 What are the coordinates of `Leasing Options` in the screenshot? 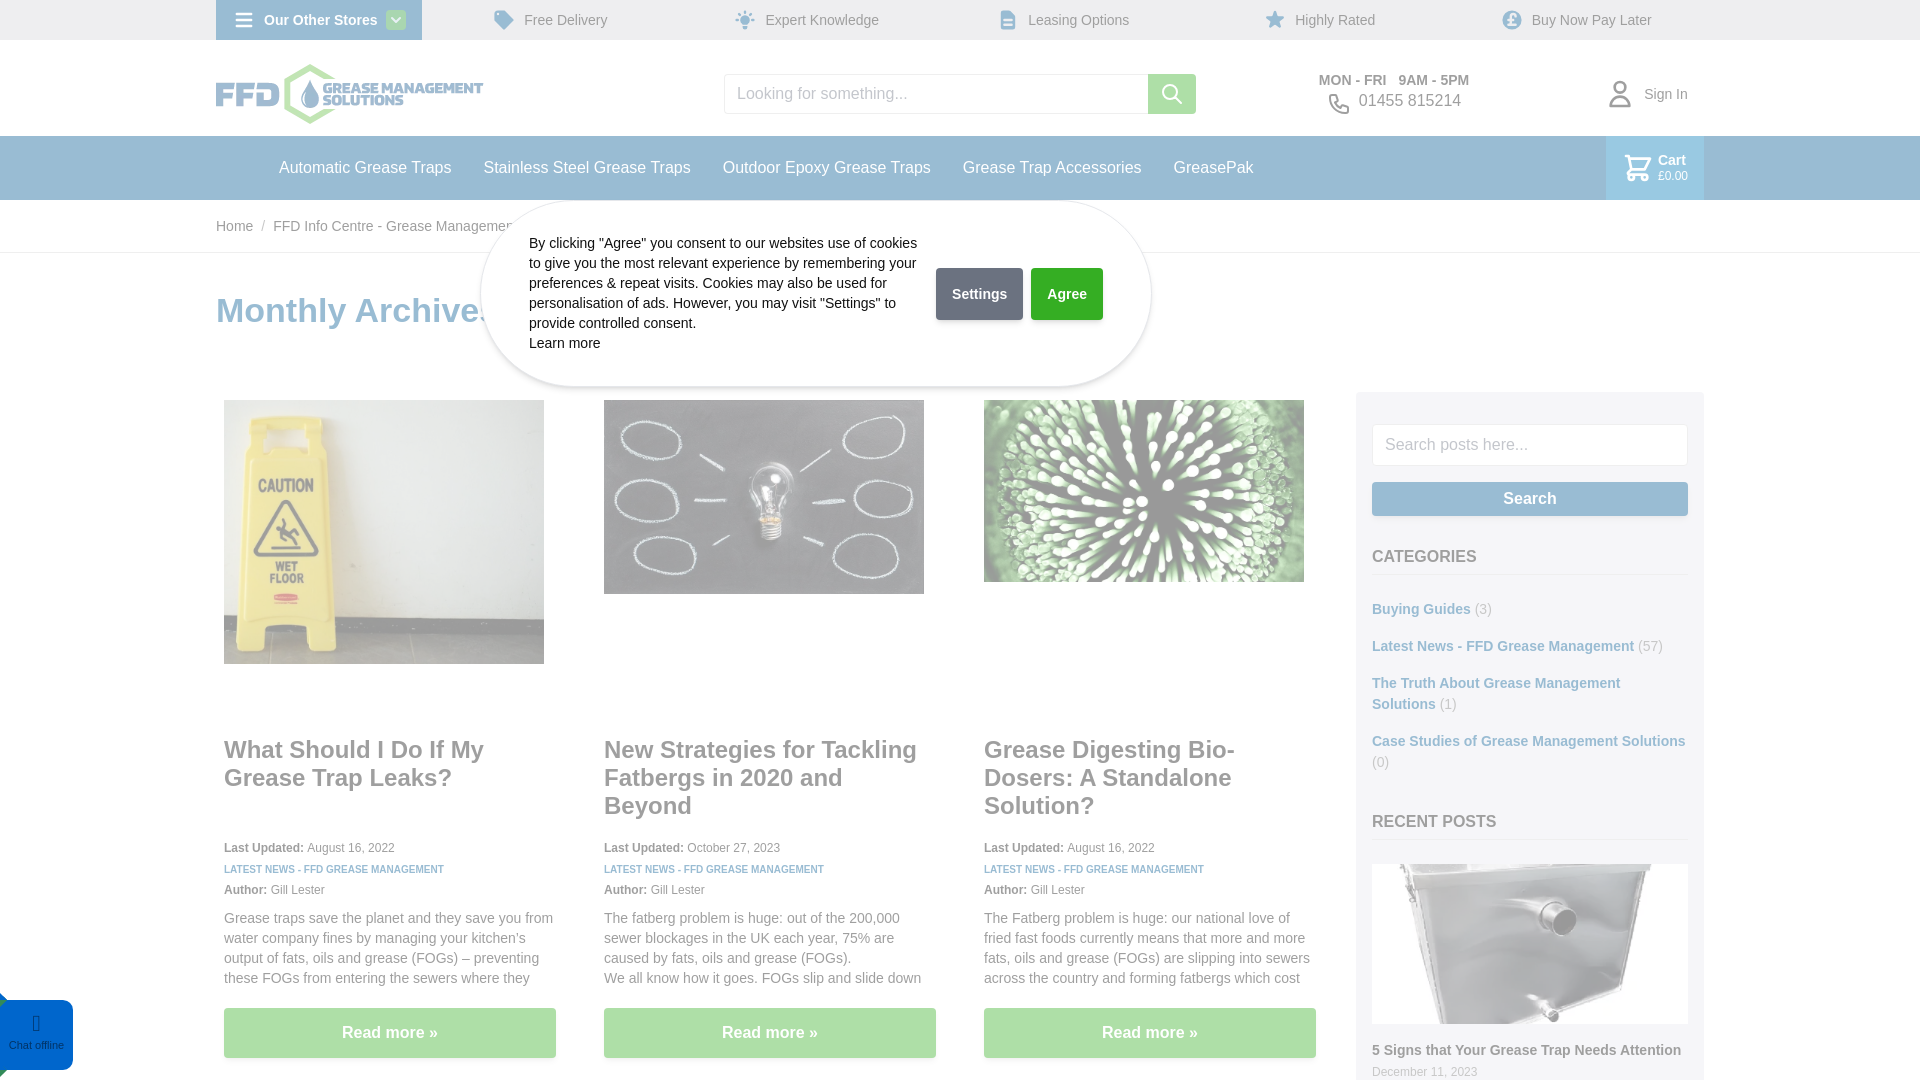 It's located at (1062, 20).